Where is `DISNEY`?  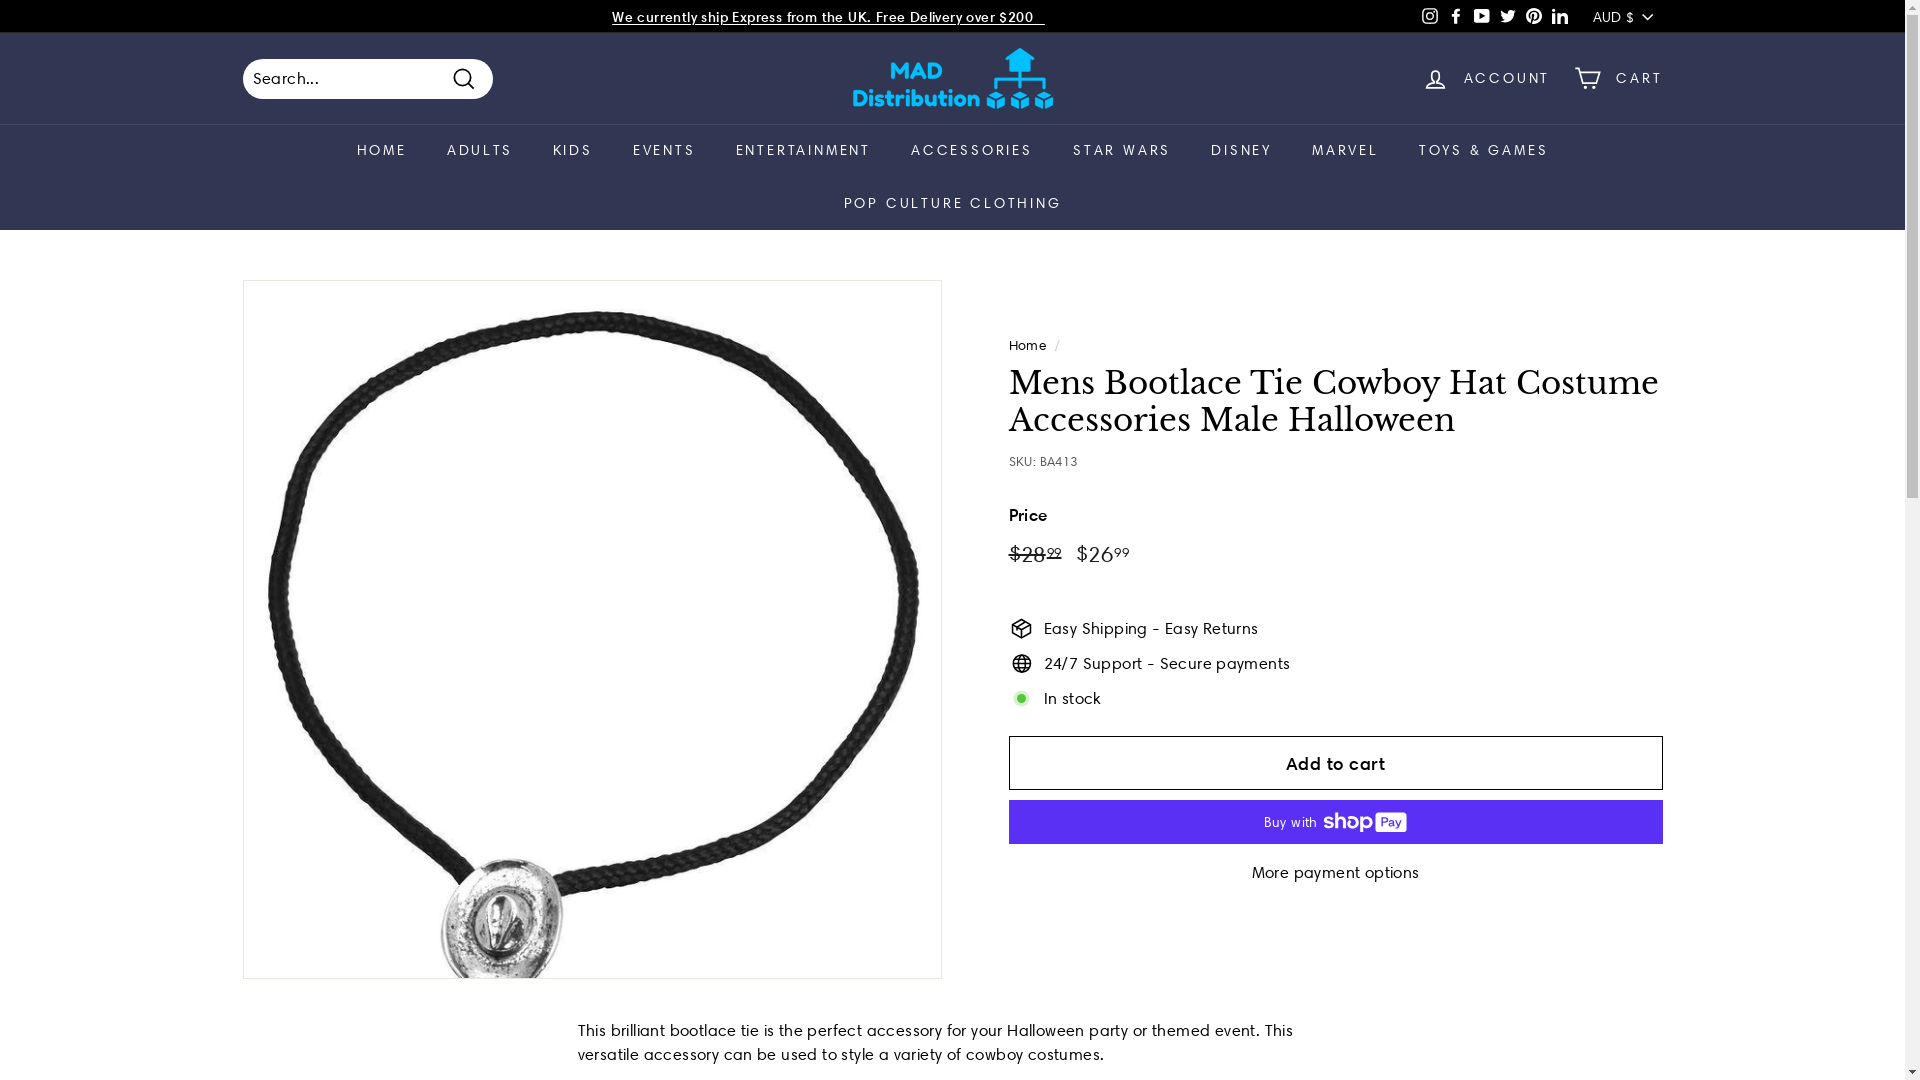 DISNEY is located at coordinates (1242, 150).